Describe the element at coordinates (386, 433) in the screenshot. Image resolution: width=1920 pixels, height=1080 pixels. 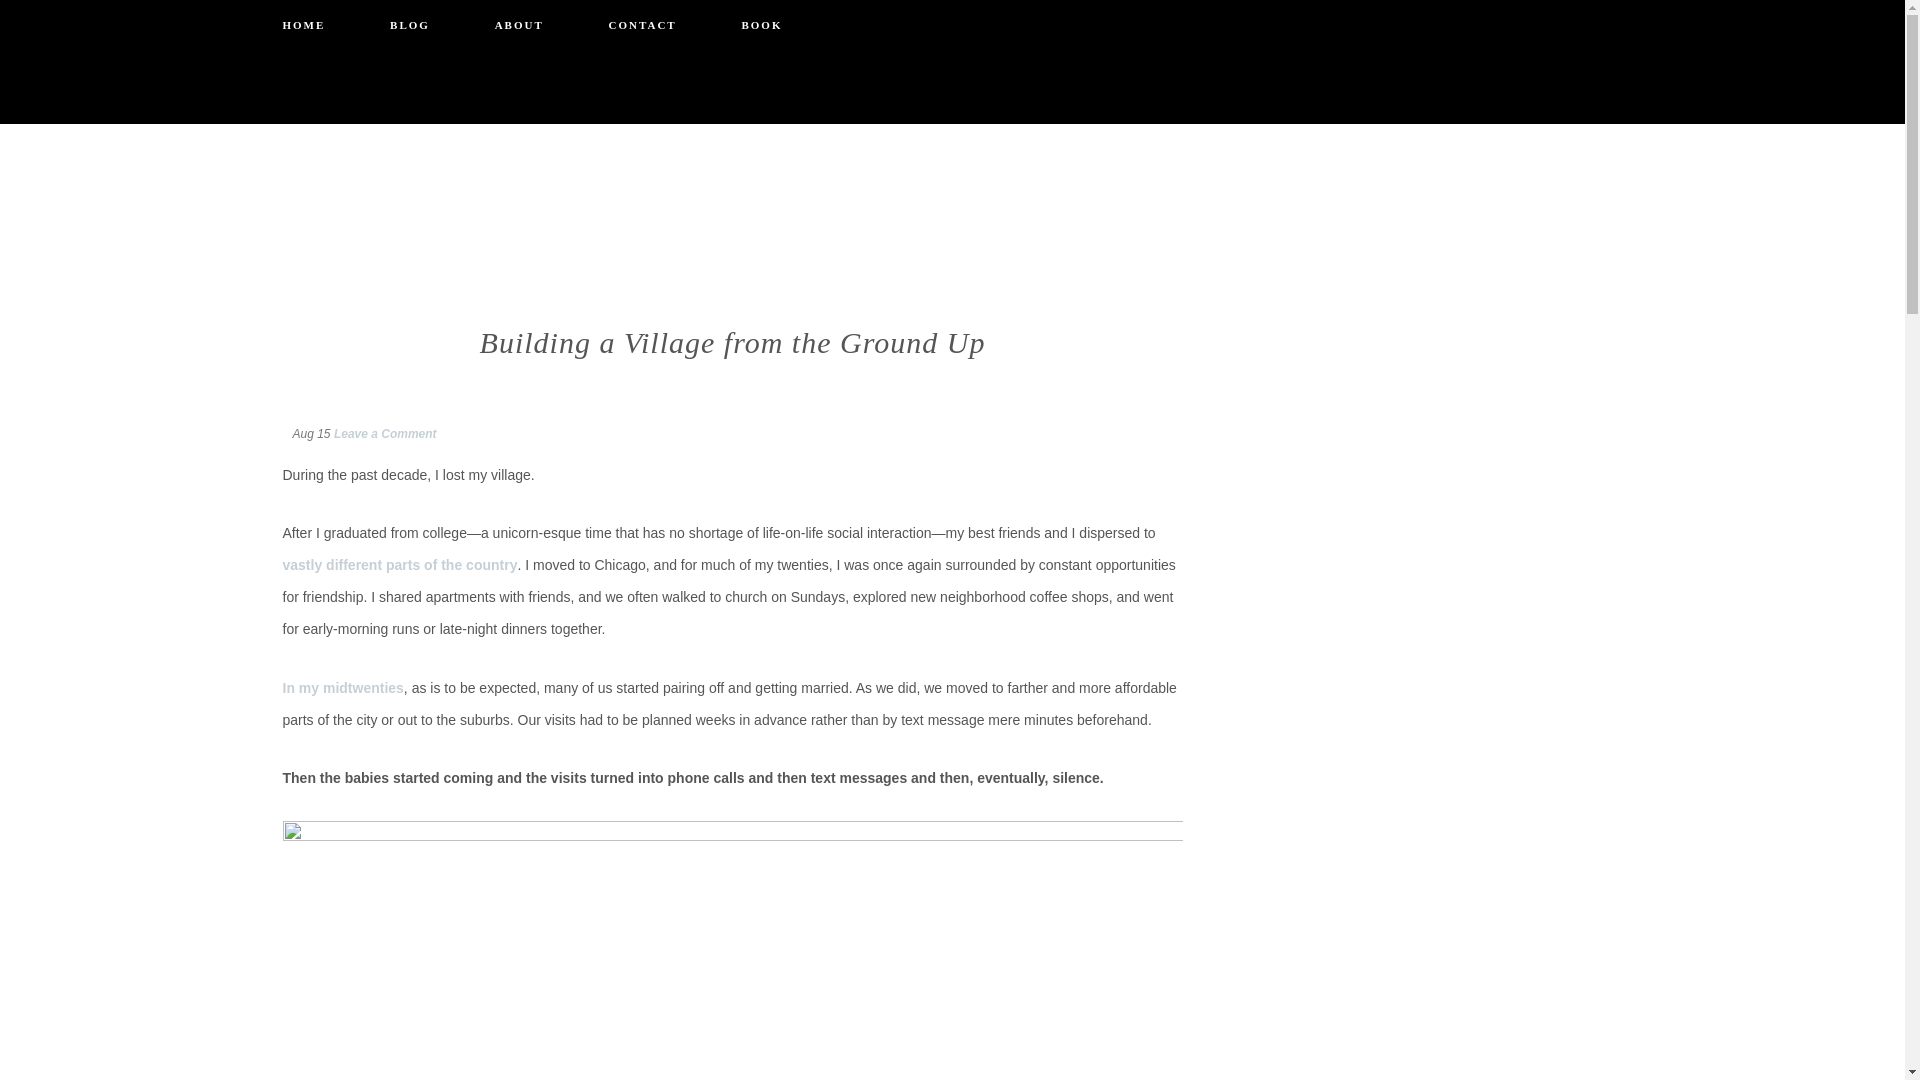
I see `Leave a Comment` at that location.